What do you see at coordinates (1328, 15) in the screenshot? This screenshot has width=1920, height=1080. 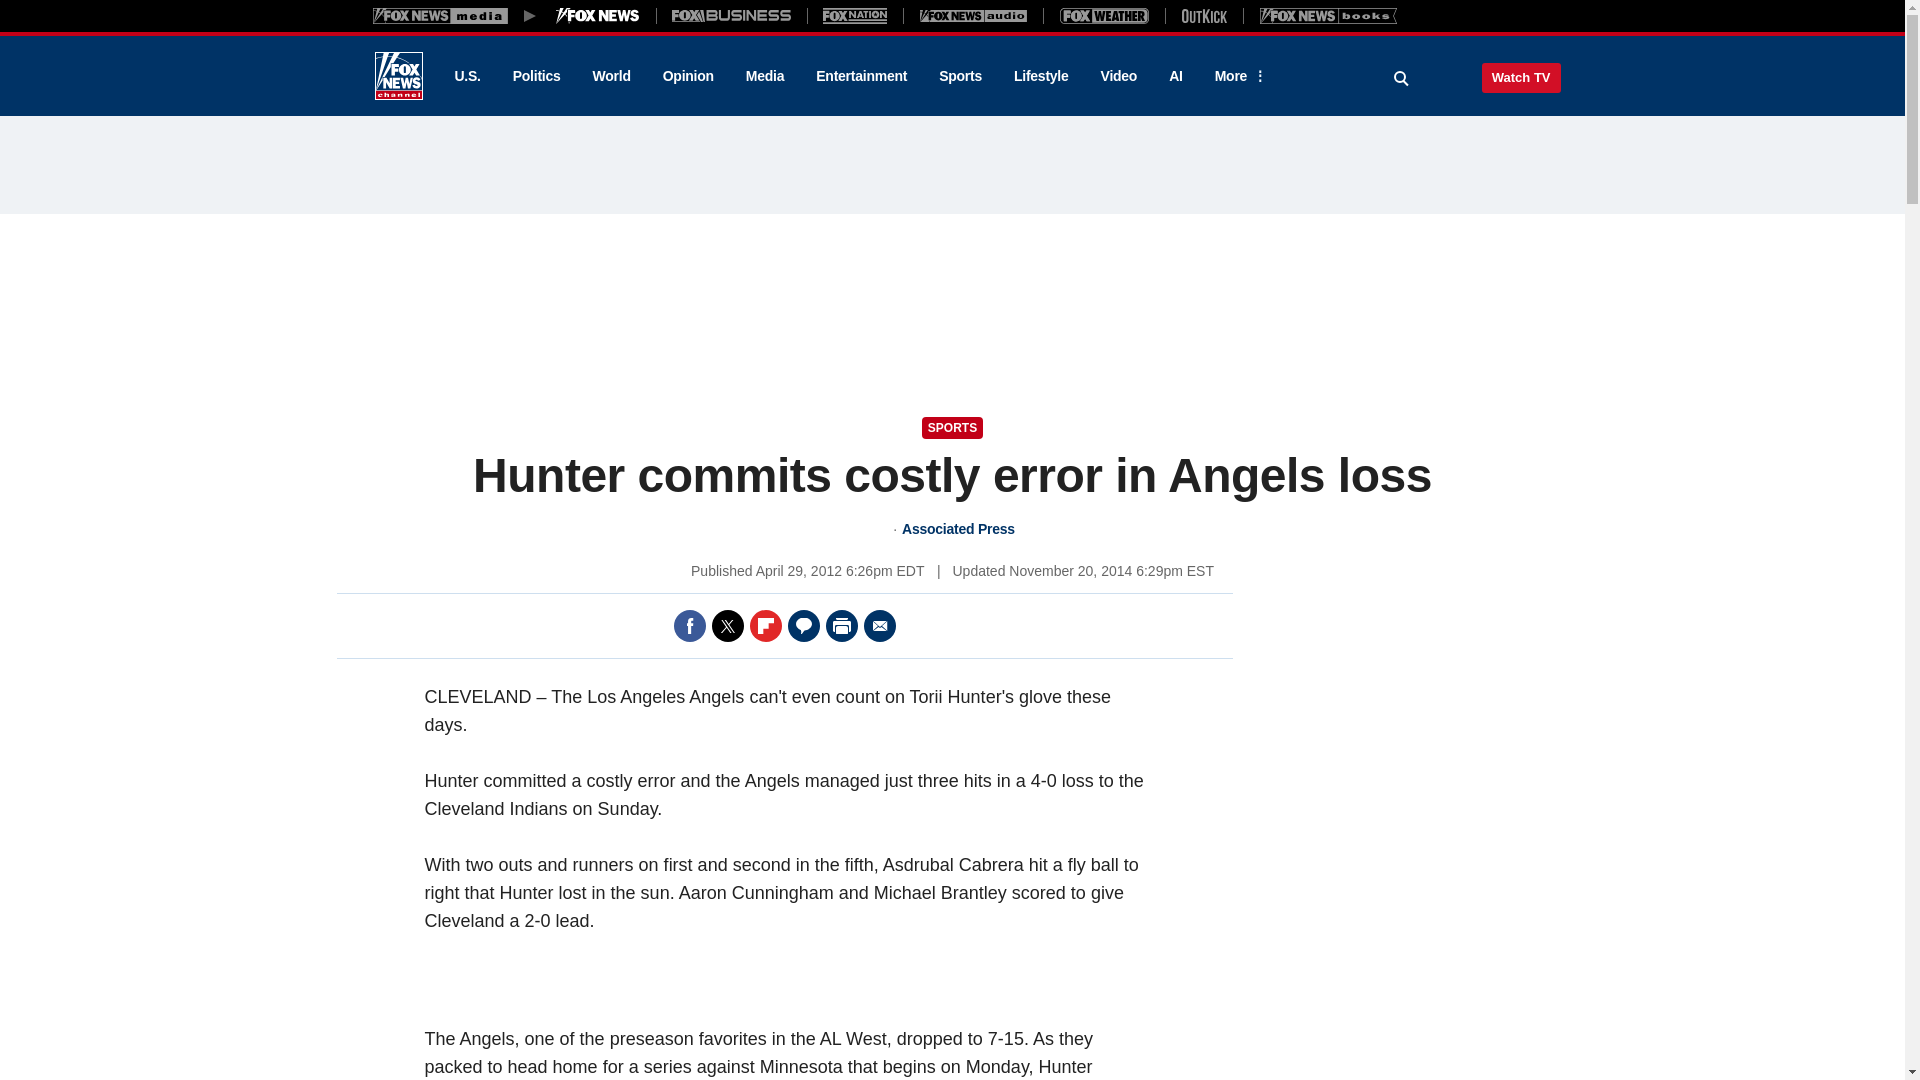 I see `Books` at bounding box center [1328, 15].